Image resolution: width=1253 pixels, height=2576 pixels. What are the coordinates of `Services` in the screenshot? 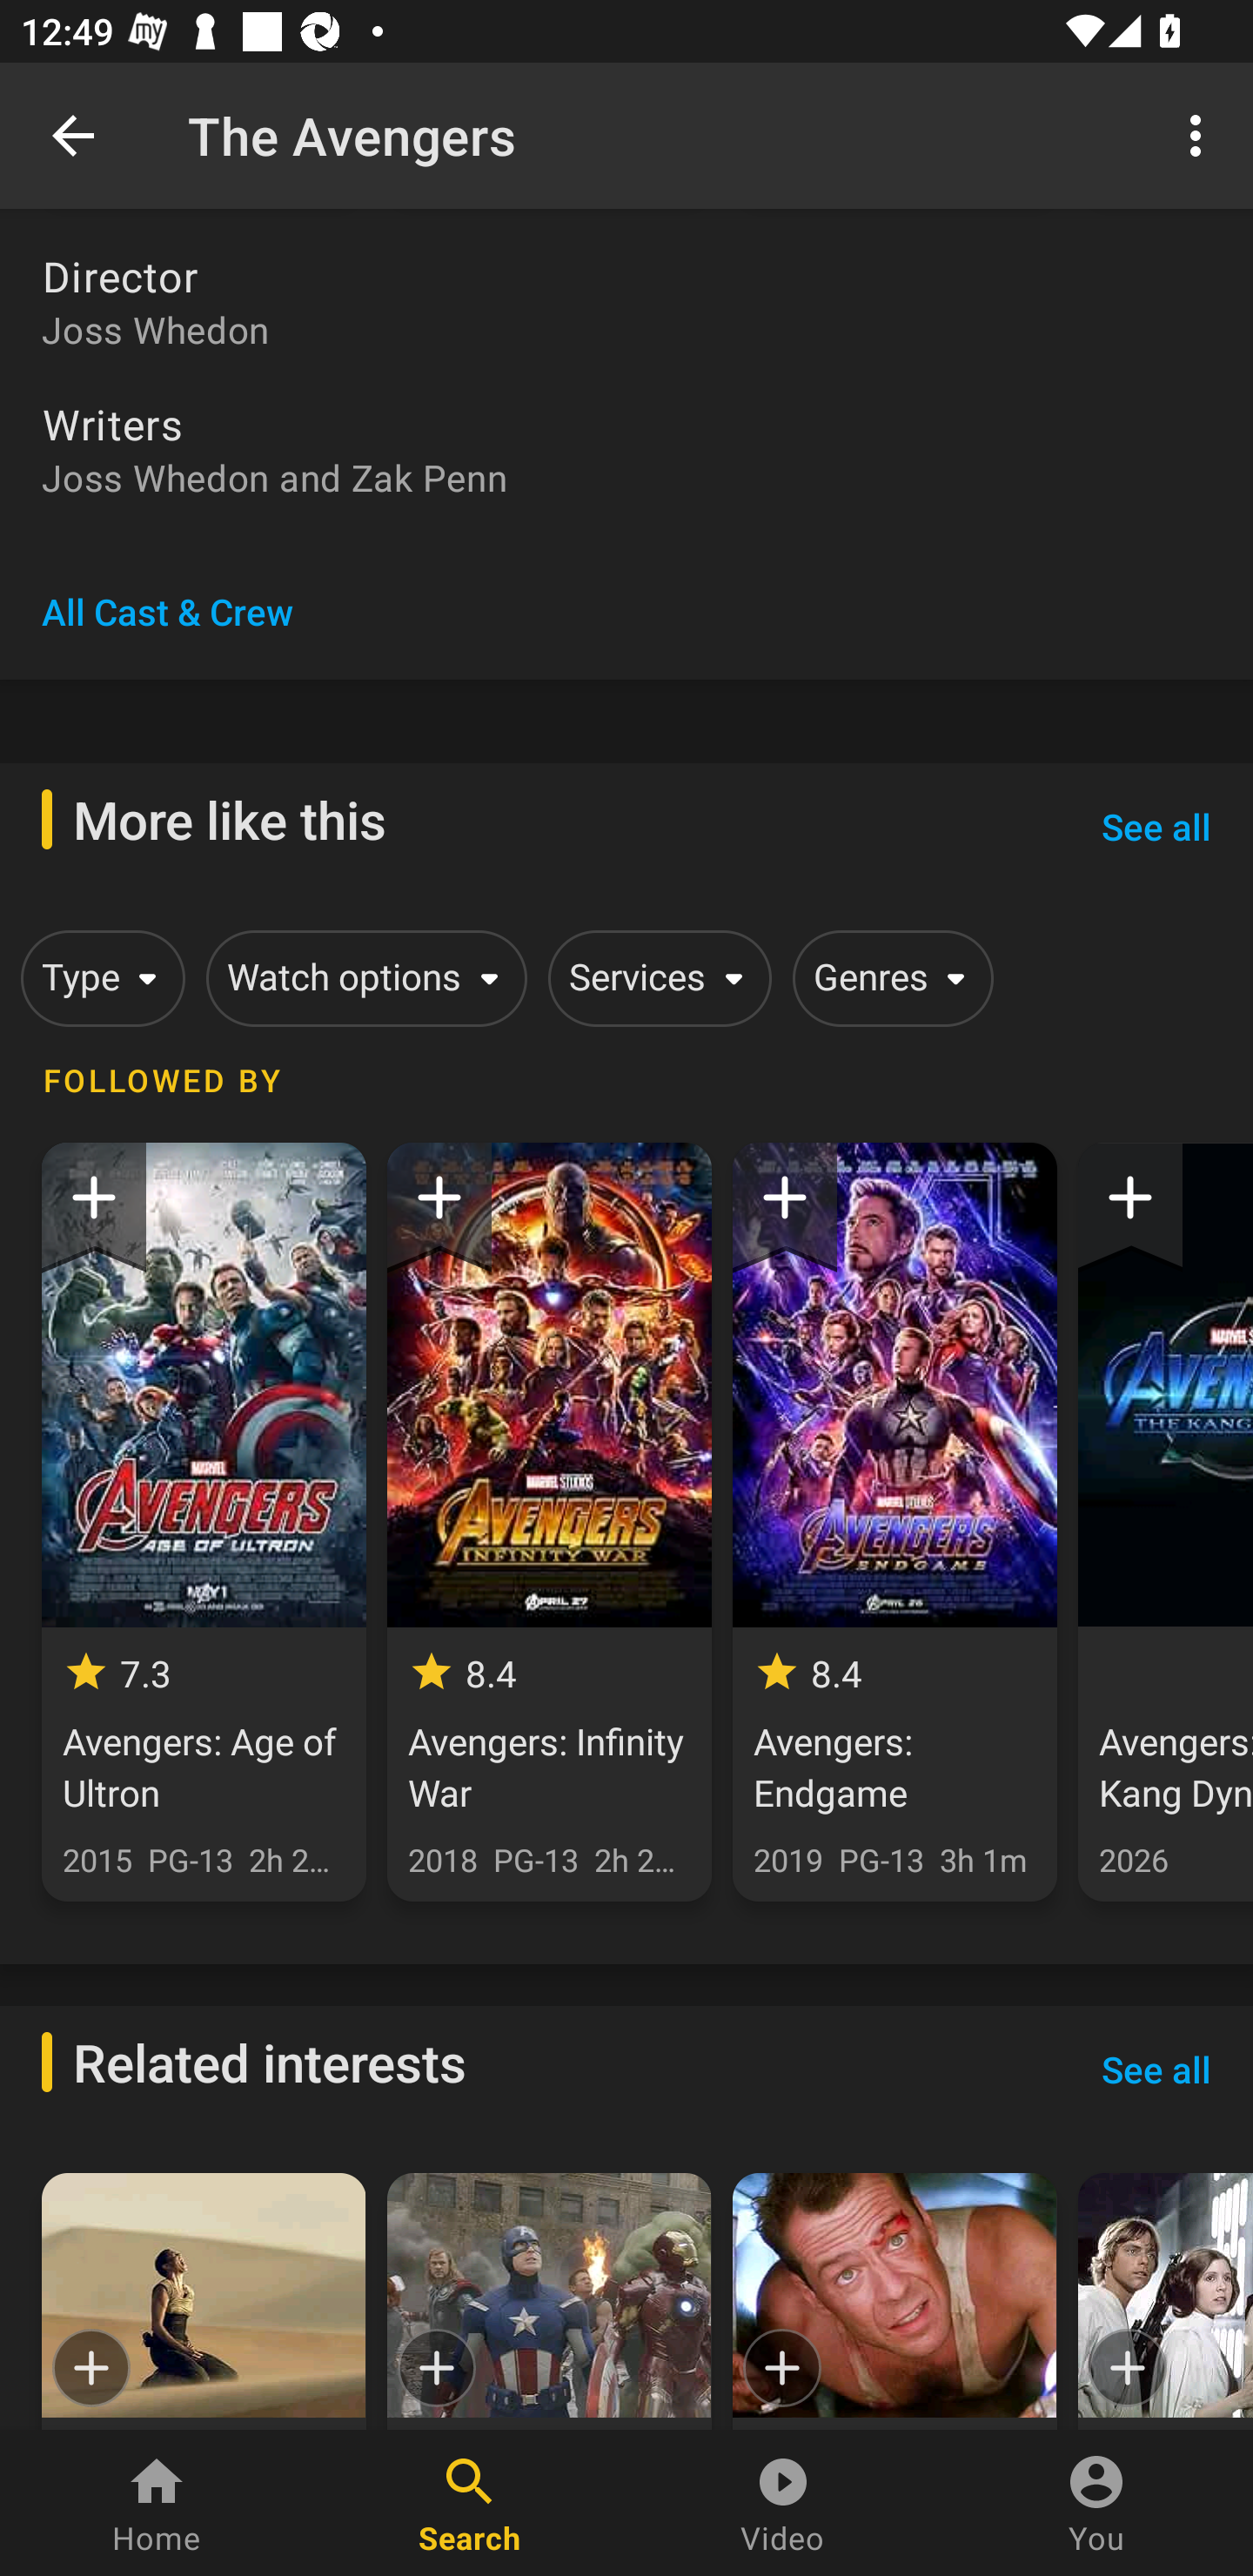 It's located at (654, 978).